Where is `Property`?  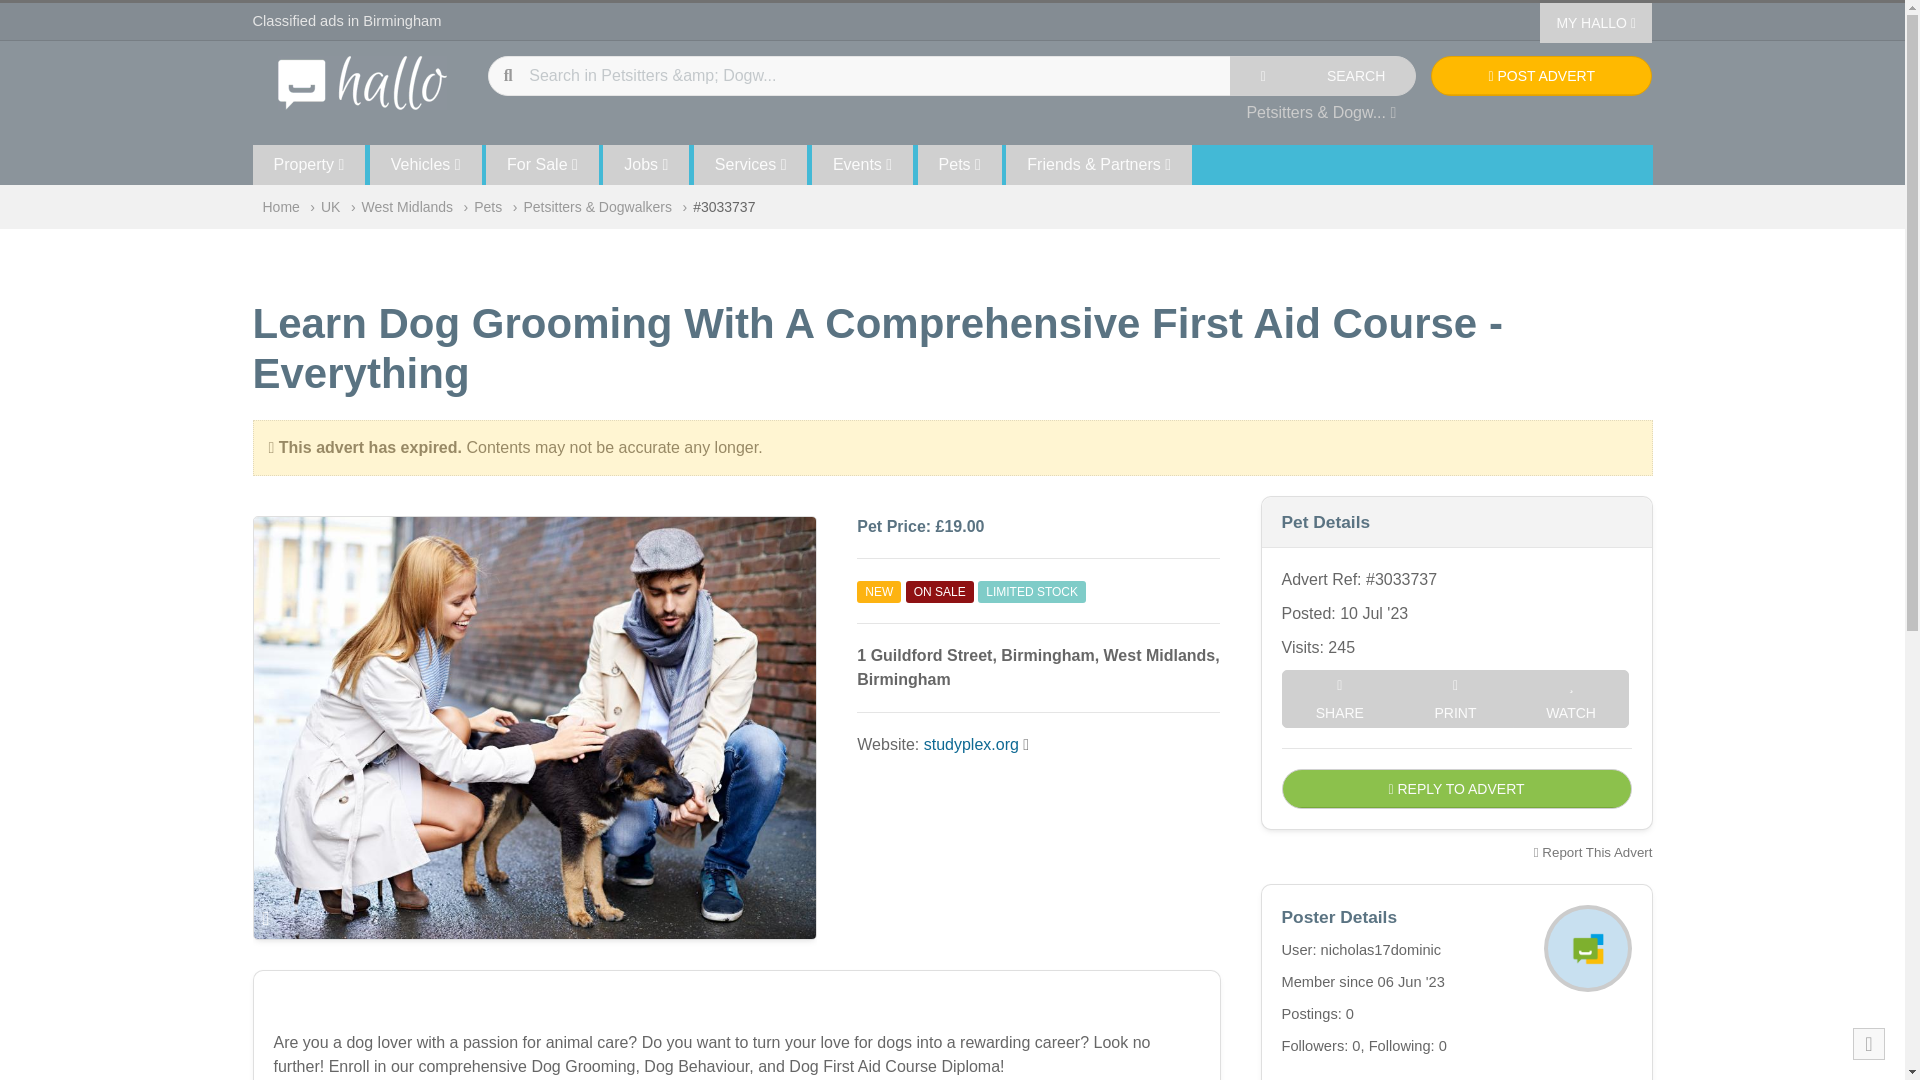 Property is located at coordinates (308, 164).